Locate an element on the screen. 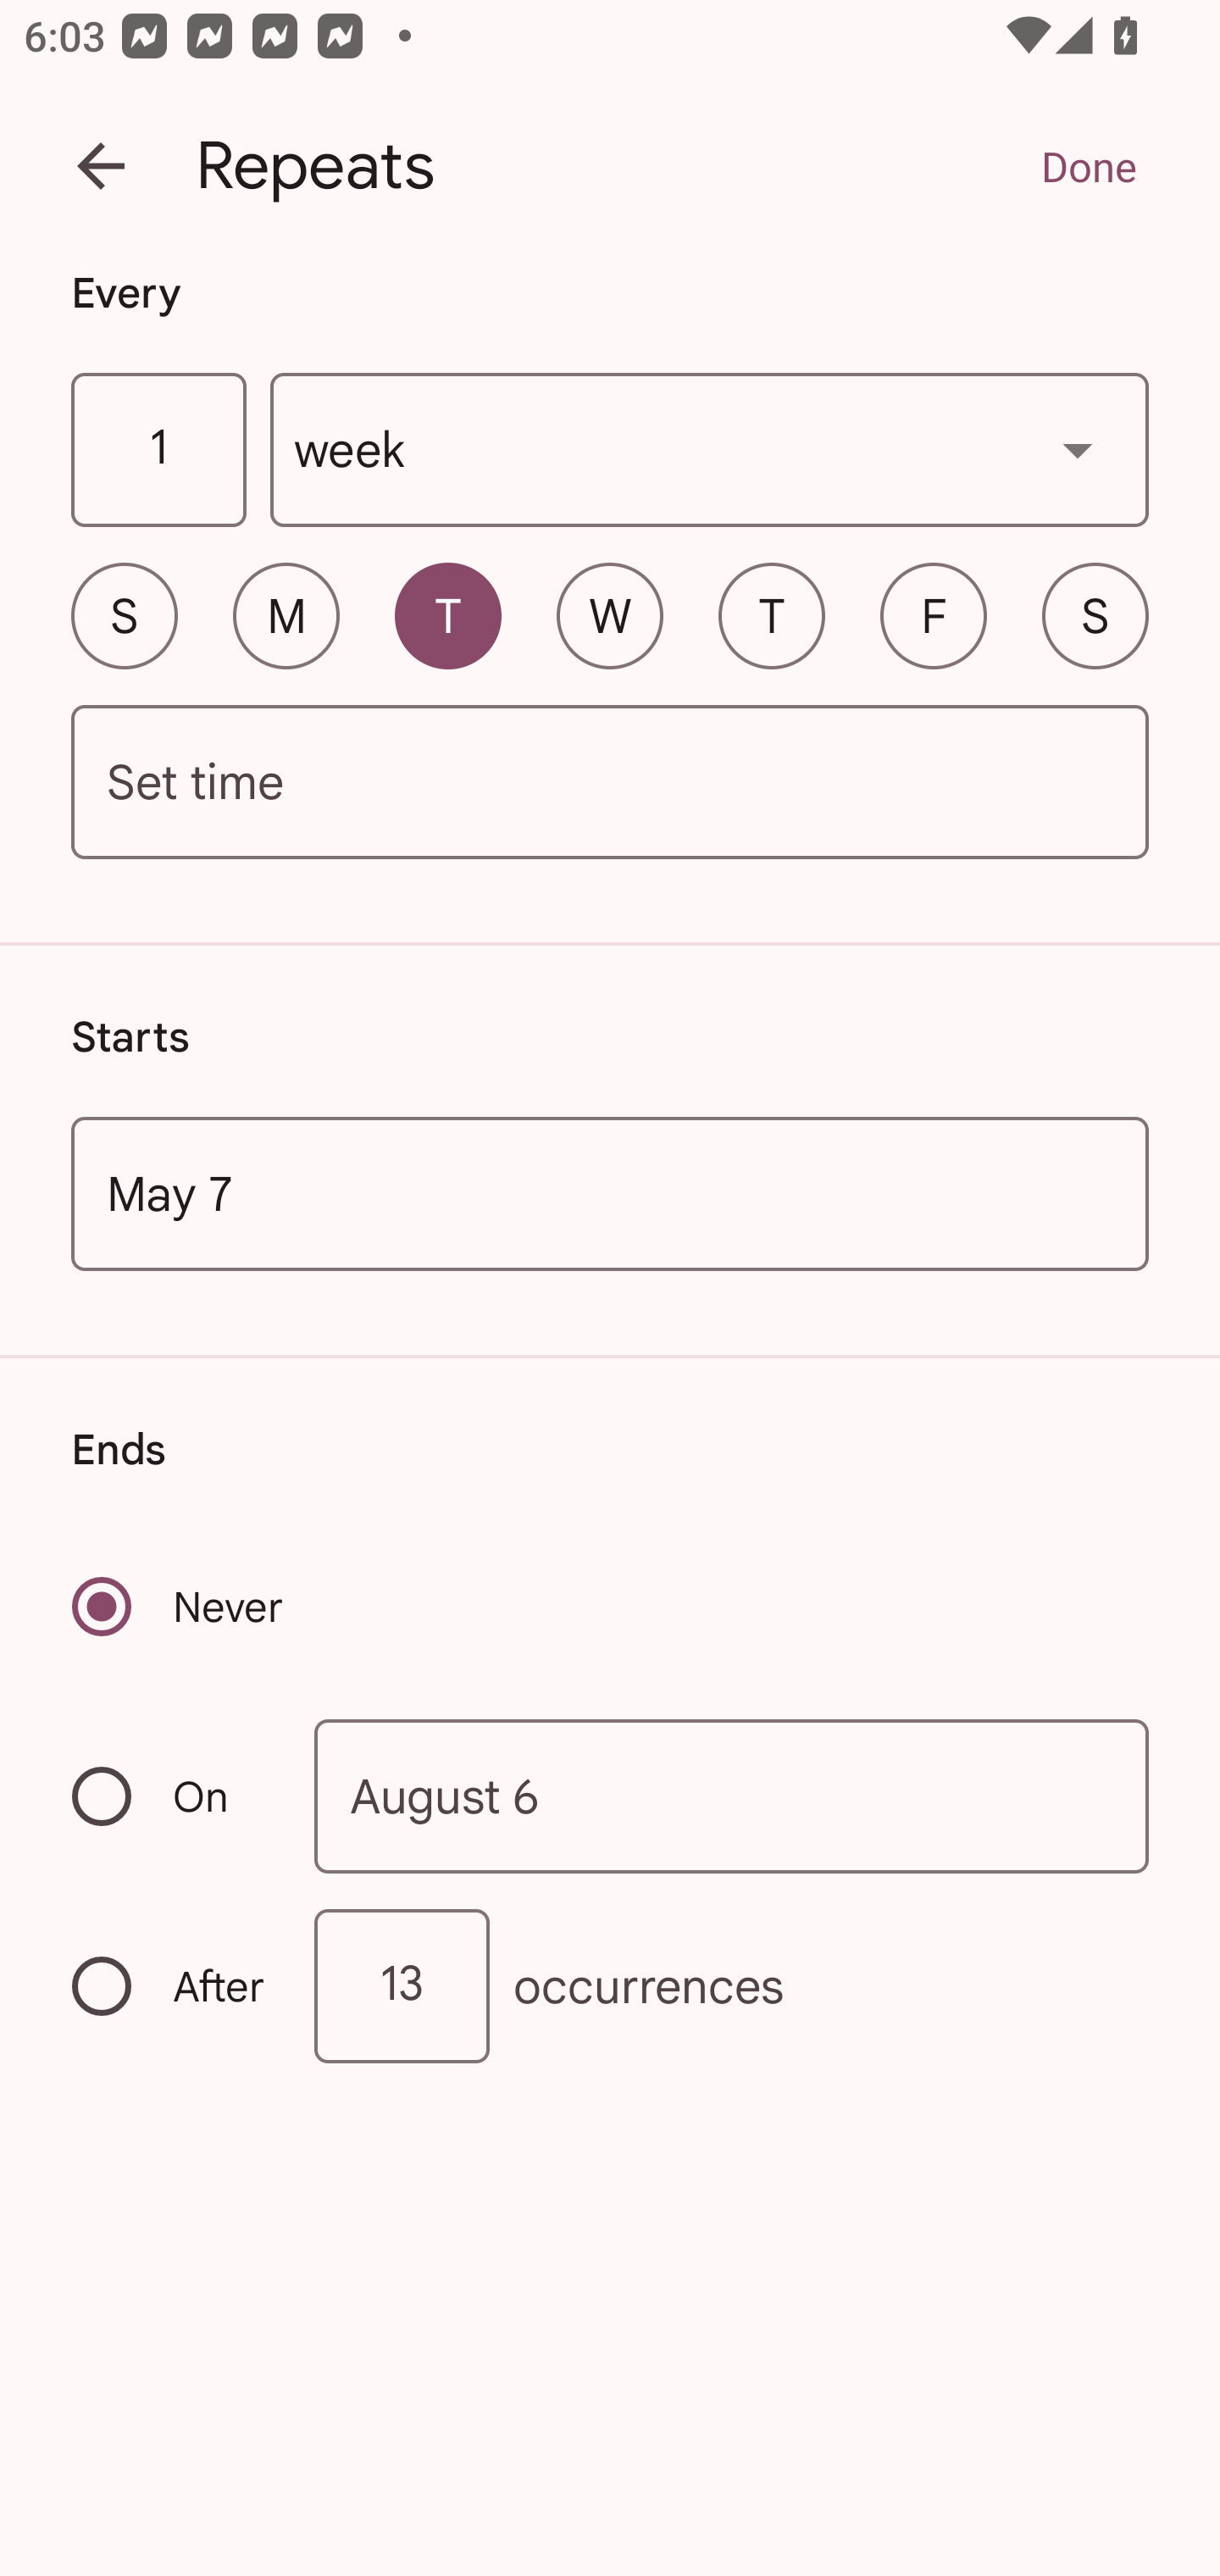 This screenshot has height=2576, width=1220. week is located at coordinates (710, 451).